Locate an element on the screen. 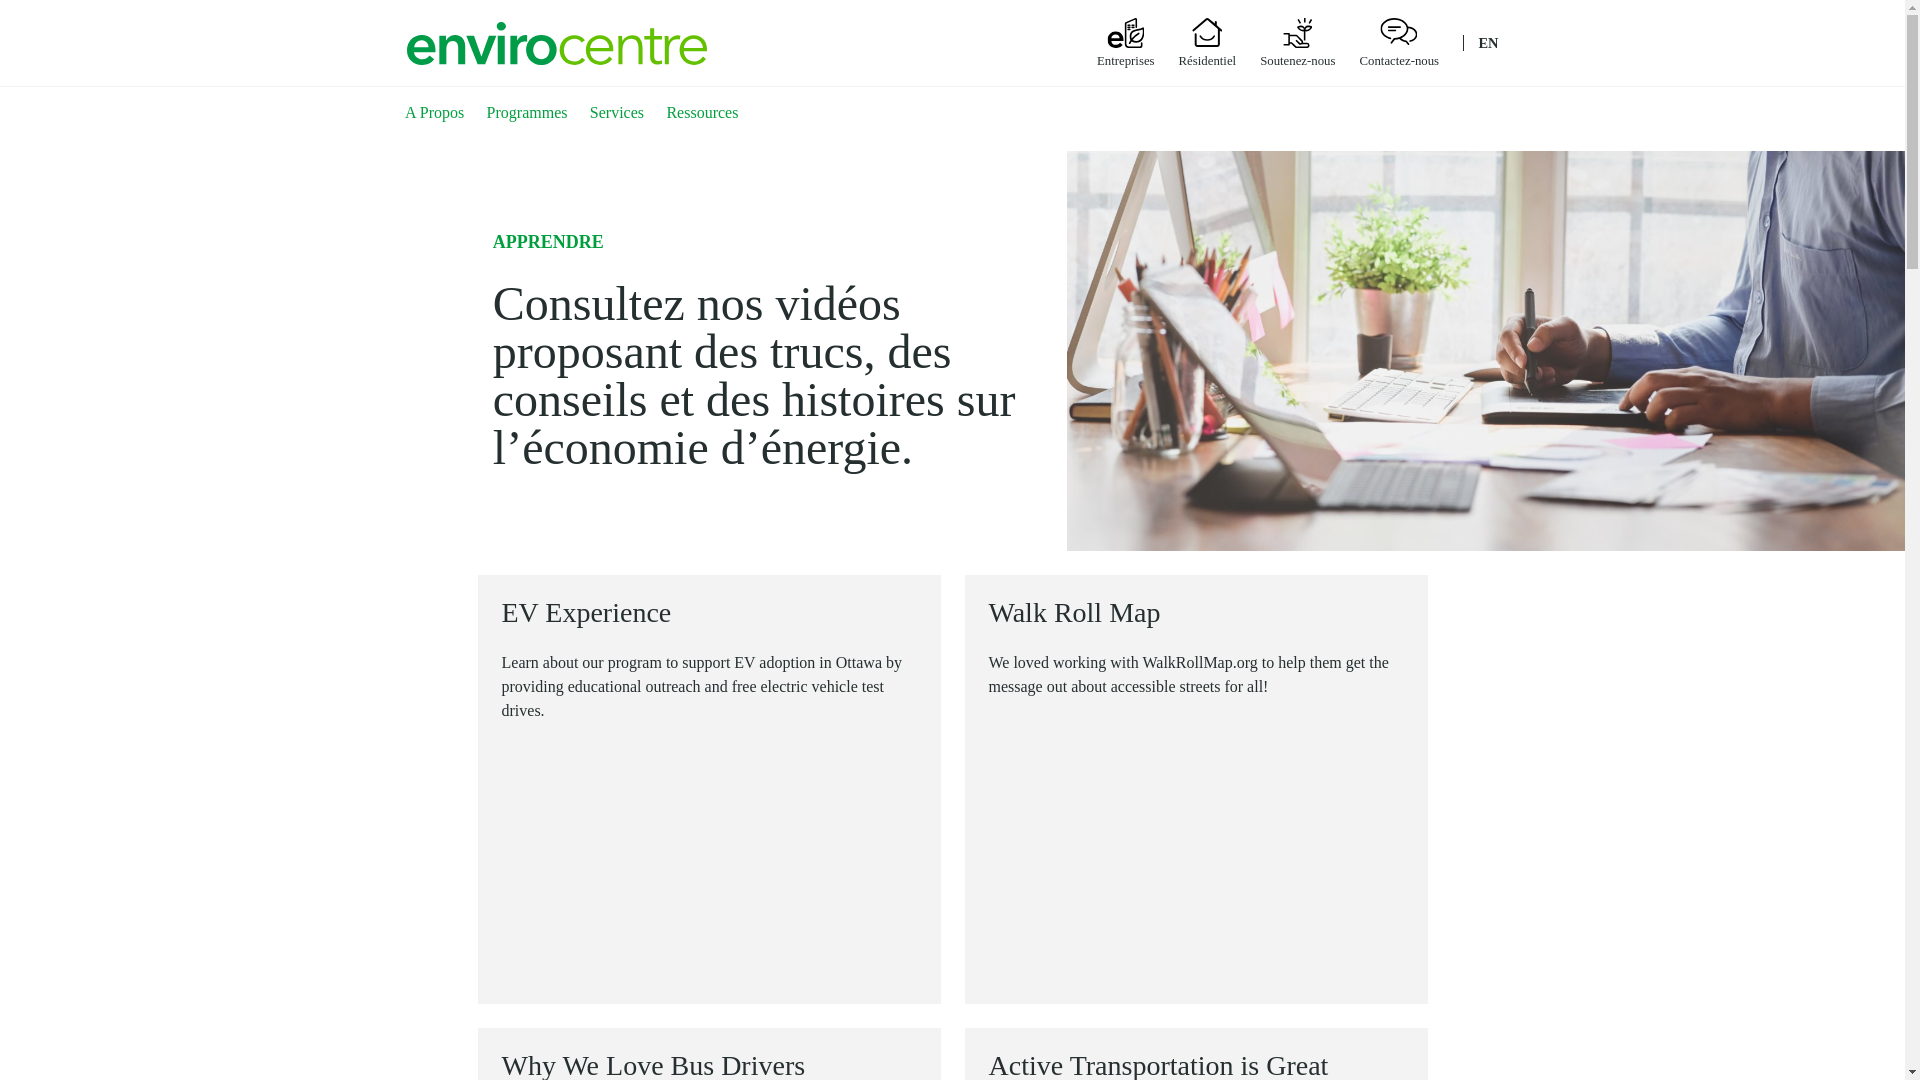 The width and height of the screenshot is (1920, 1080). Help design better streets for walking and rolling is located at coordinates (1196, 838).